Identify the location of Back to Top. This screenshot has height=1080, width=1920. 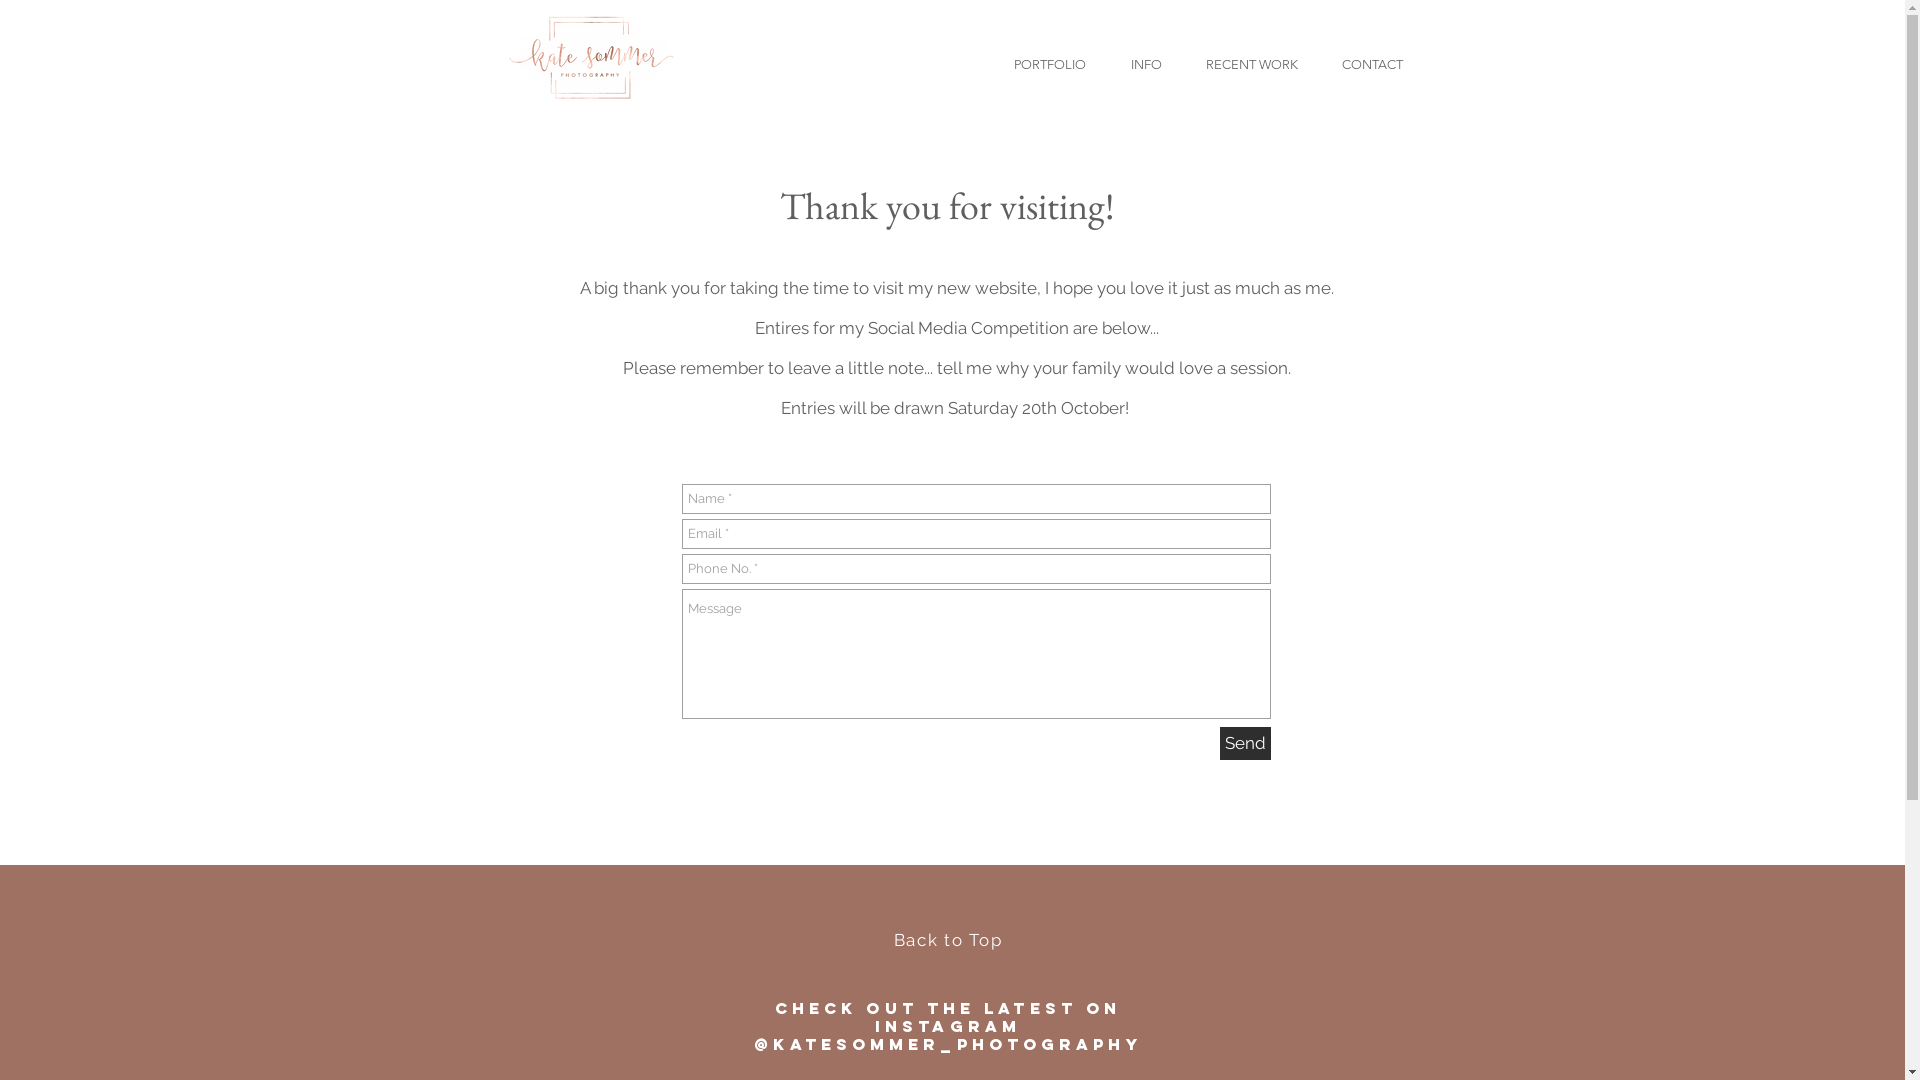
(948, 940).